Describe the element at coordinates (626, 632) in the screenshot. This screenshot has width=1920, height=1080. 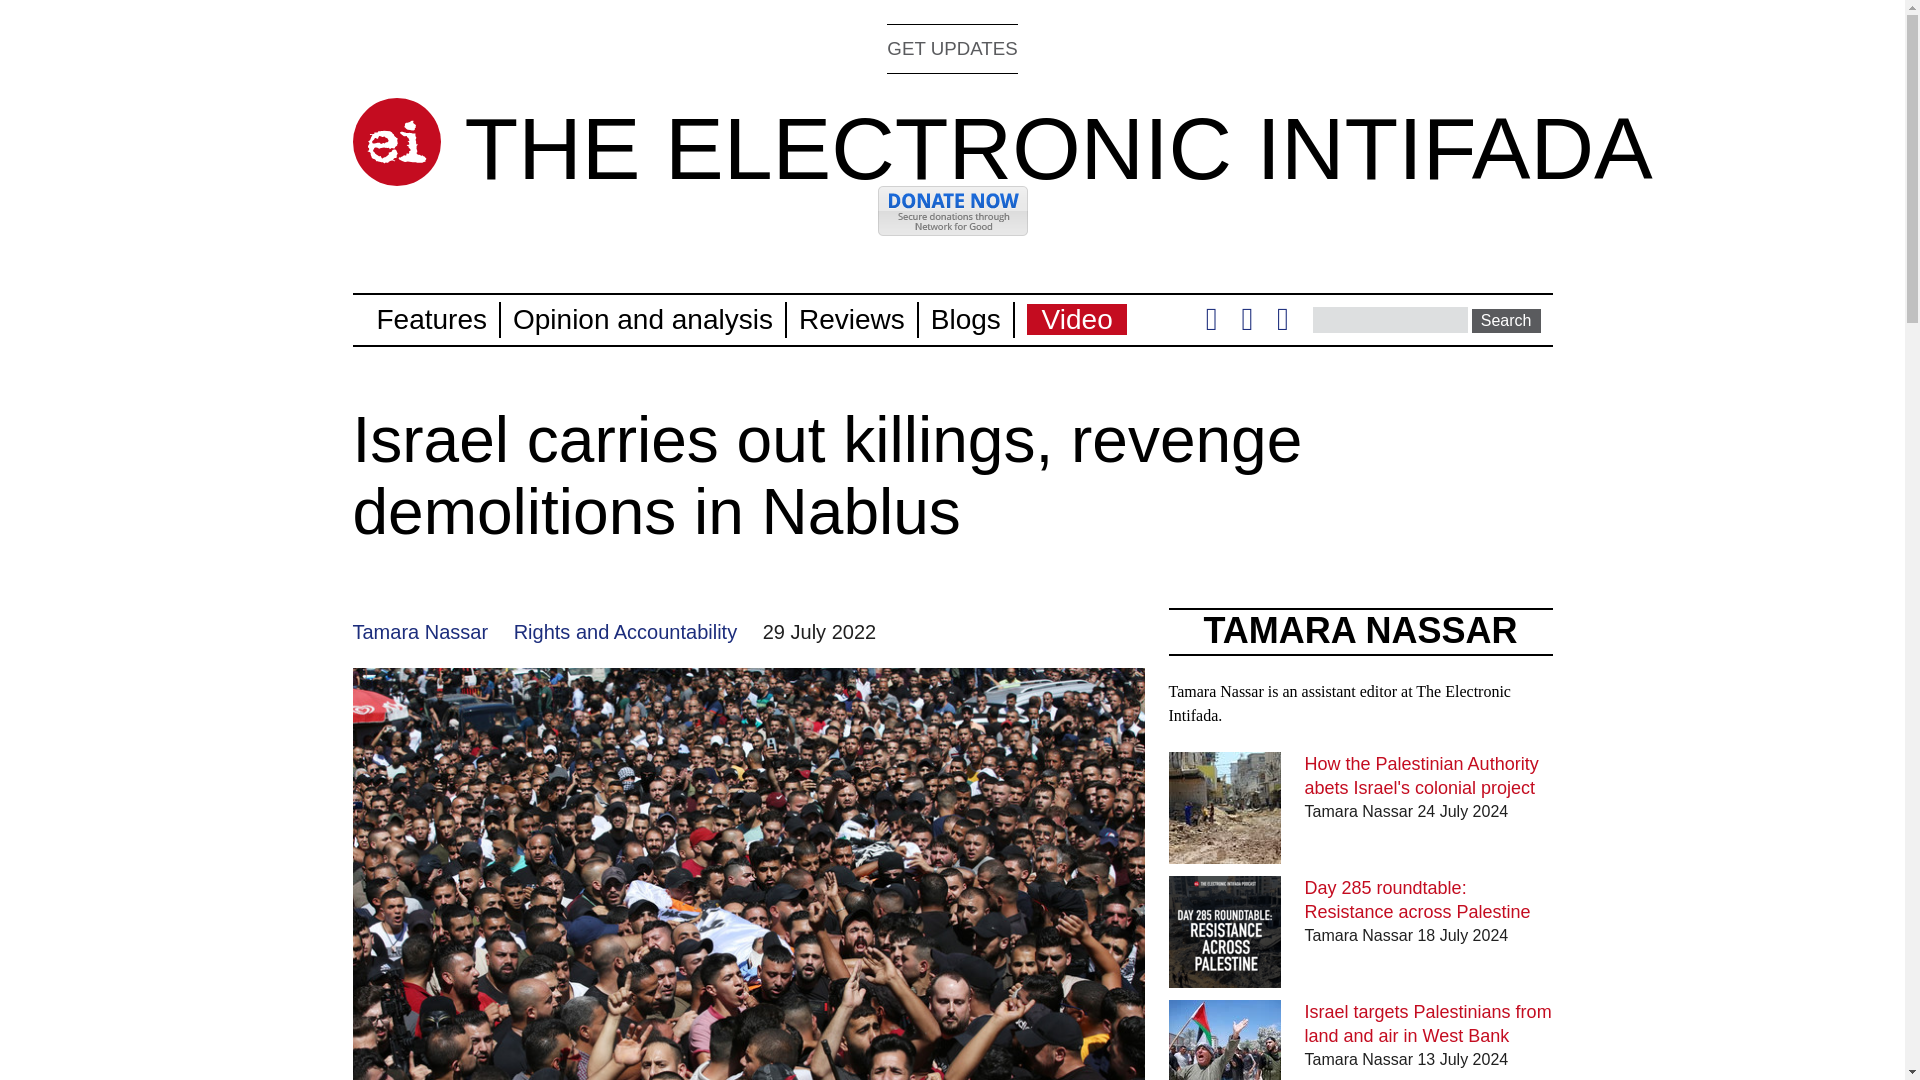
I see `Rights and Accountability` at that location.